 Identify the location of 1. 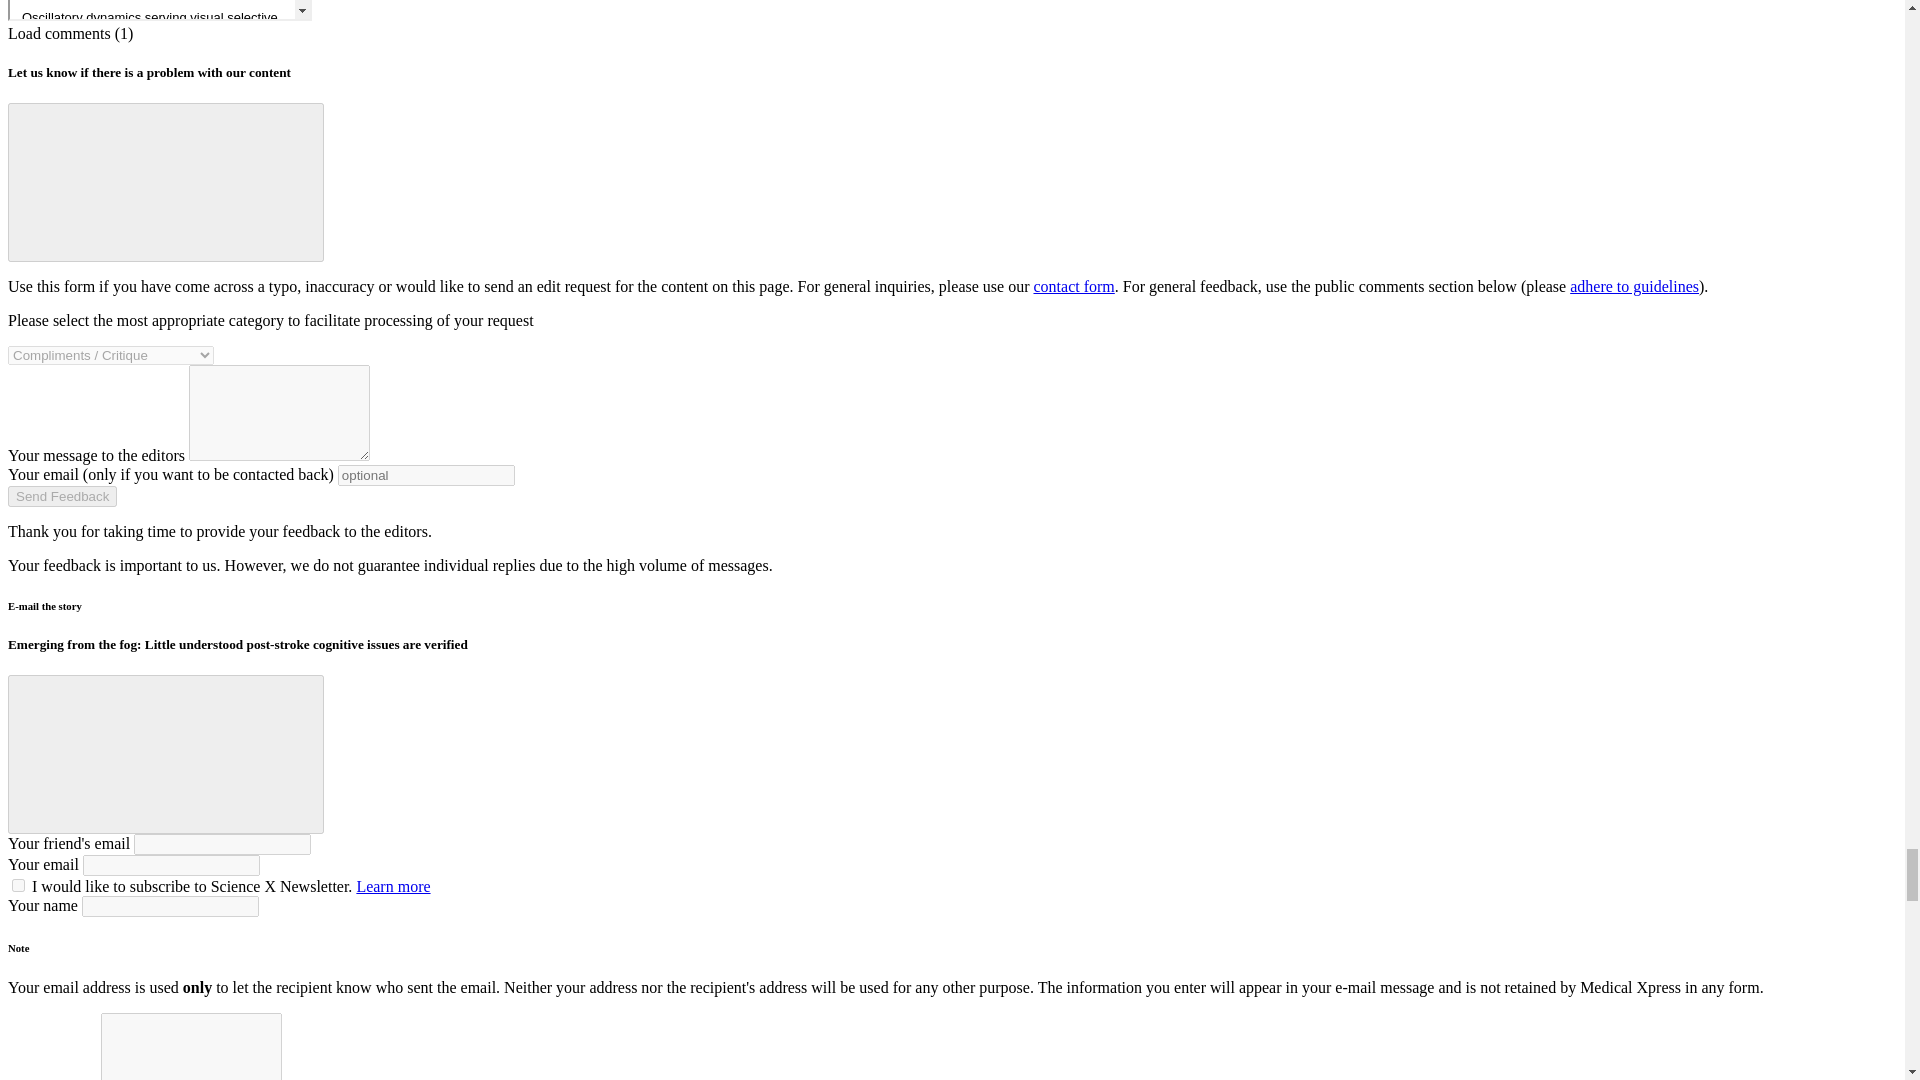
(18, 886).